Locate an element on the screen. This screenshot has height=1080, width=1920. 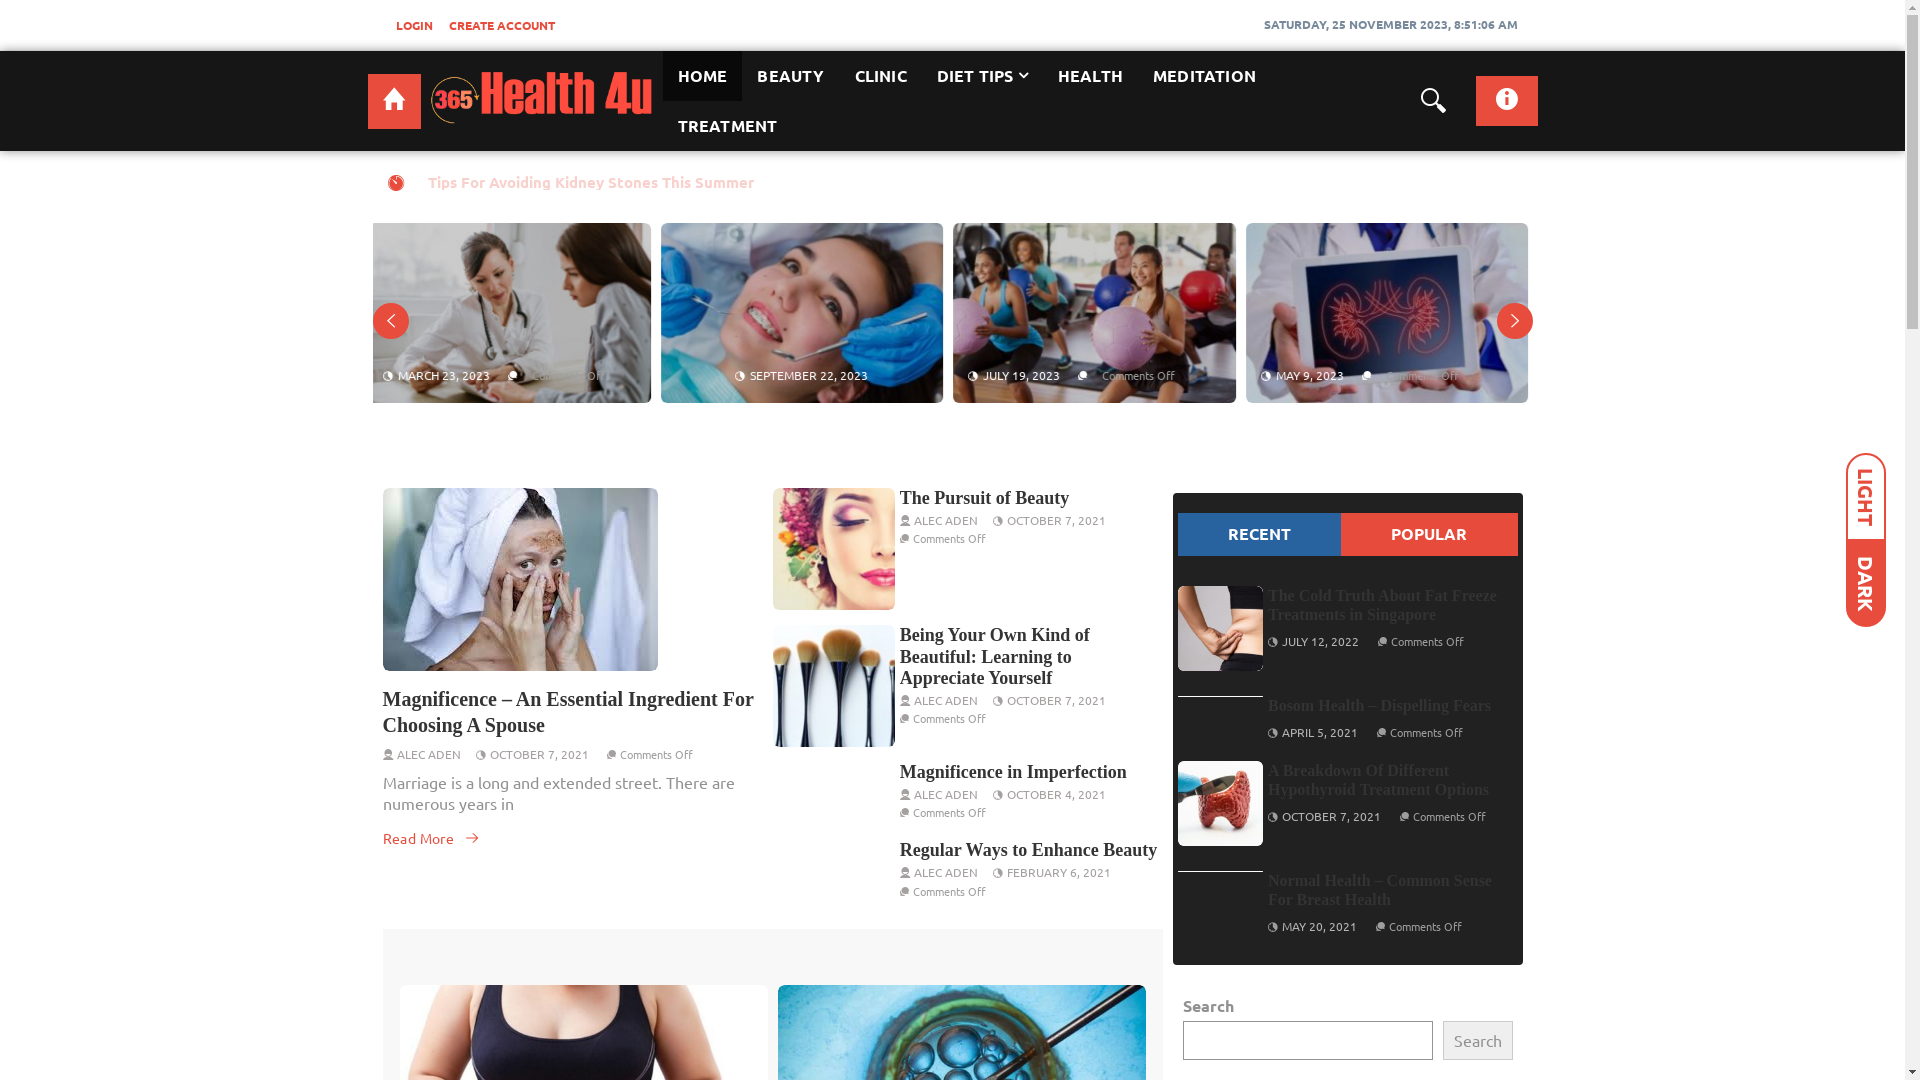
365 Health 4U: Health and fitness guide for everyone is located at coordinates (394, 102).